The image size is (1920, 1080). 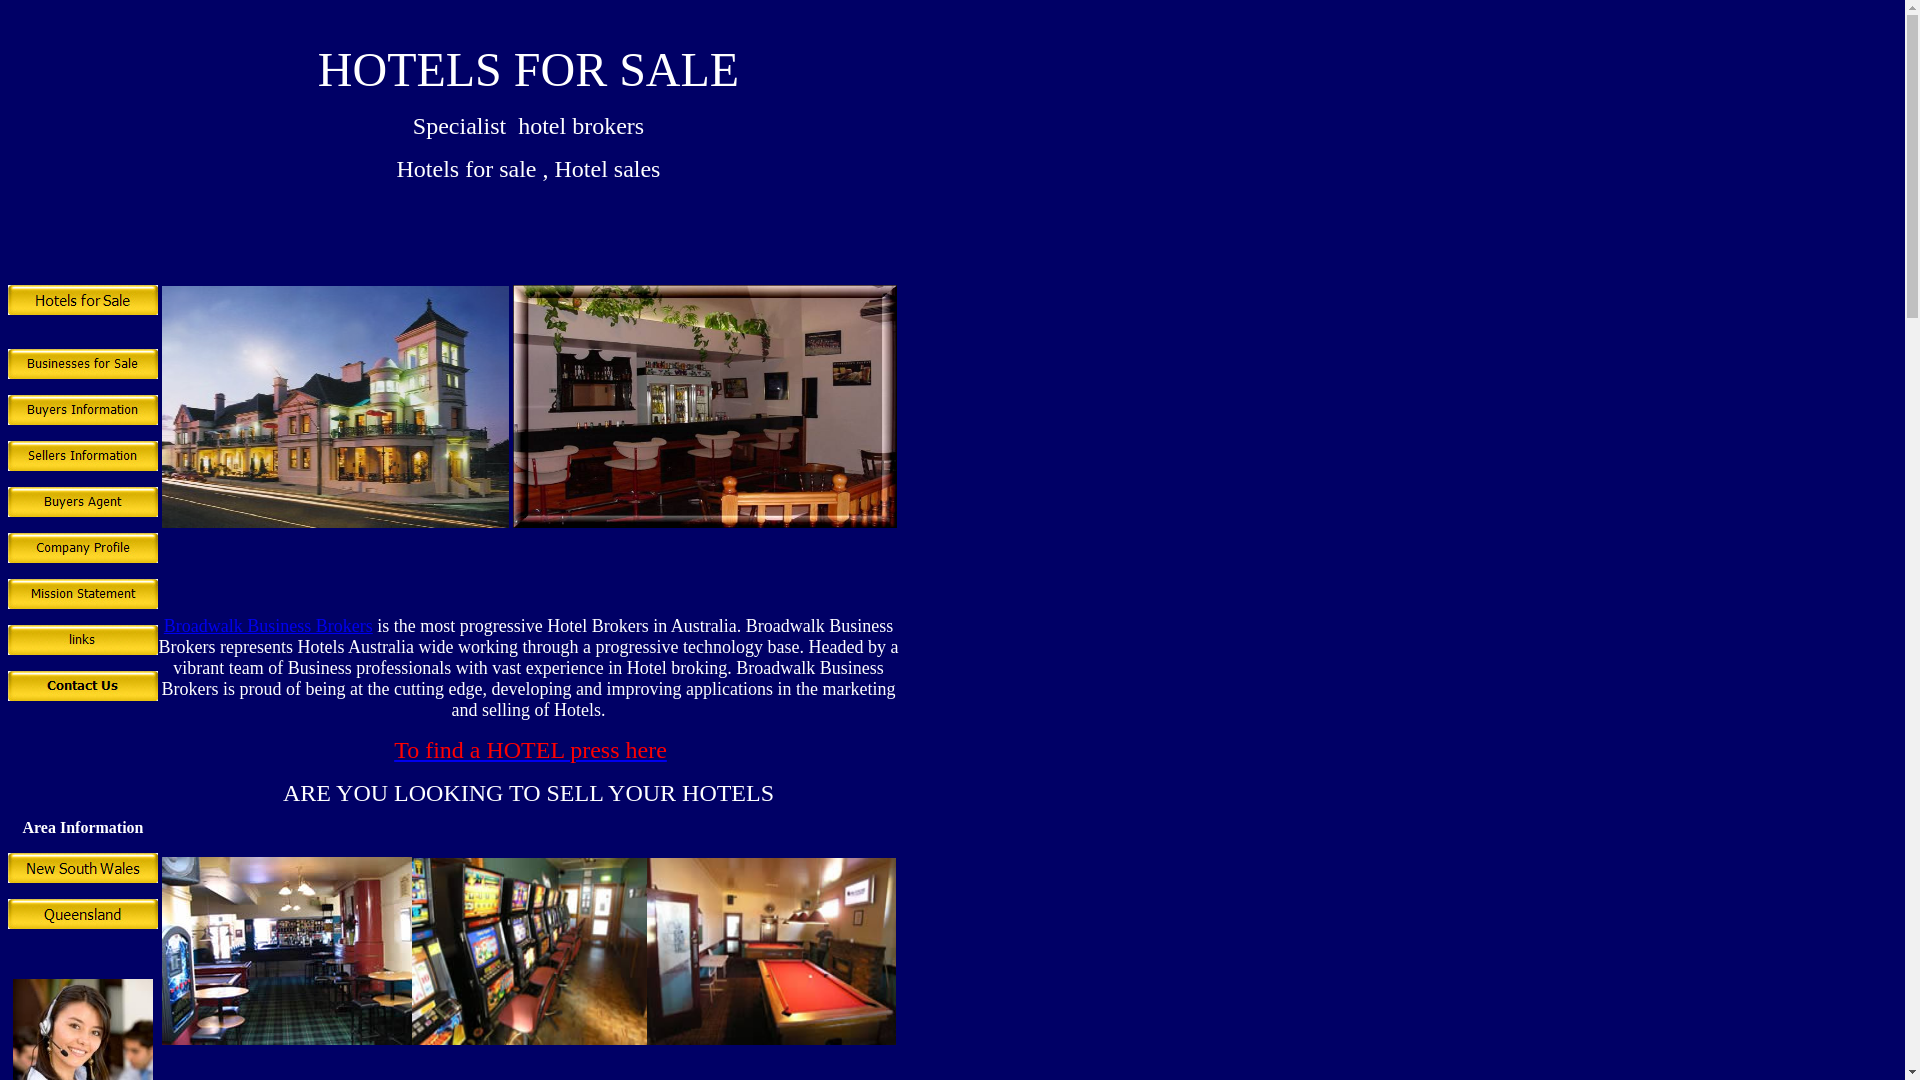 What do you see at coordinates (530, 750) in the screenshot?
I see `To find a HOTEL press here` at bounding box center [530, 750].